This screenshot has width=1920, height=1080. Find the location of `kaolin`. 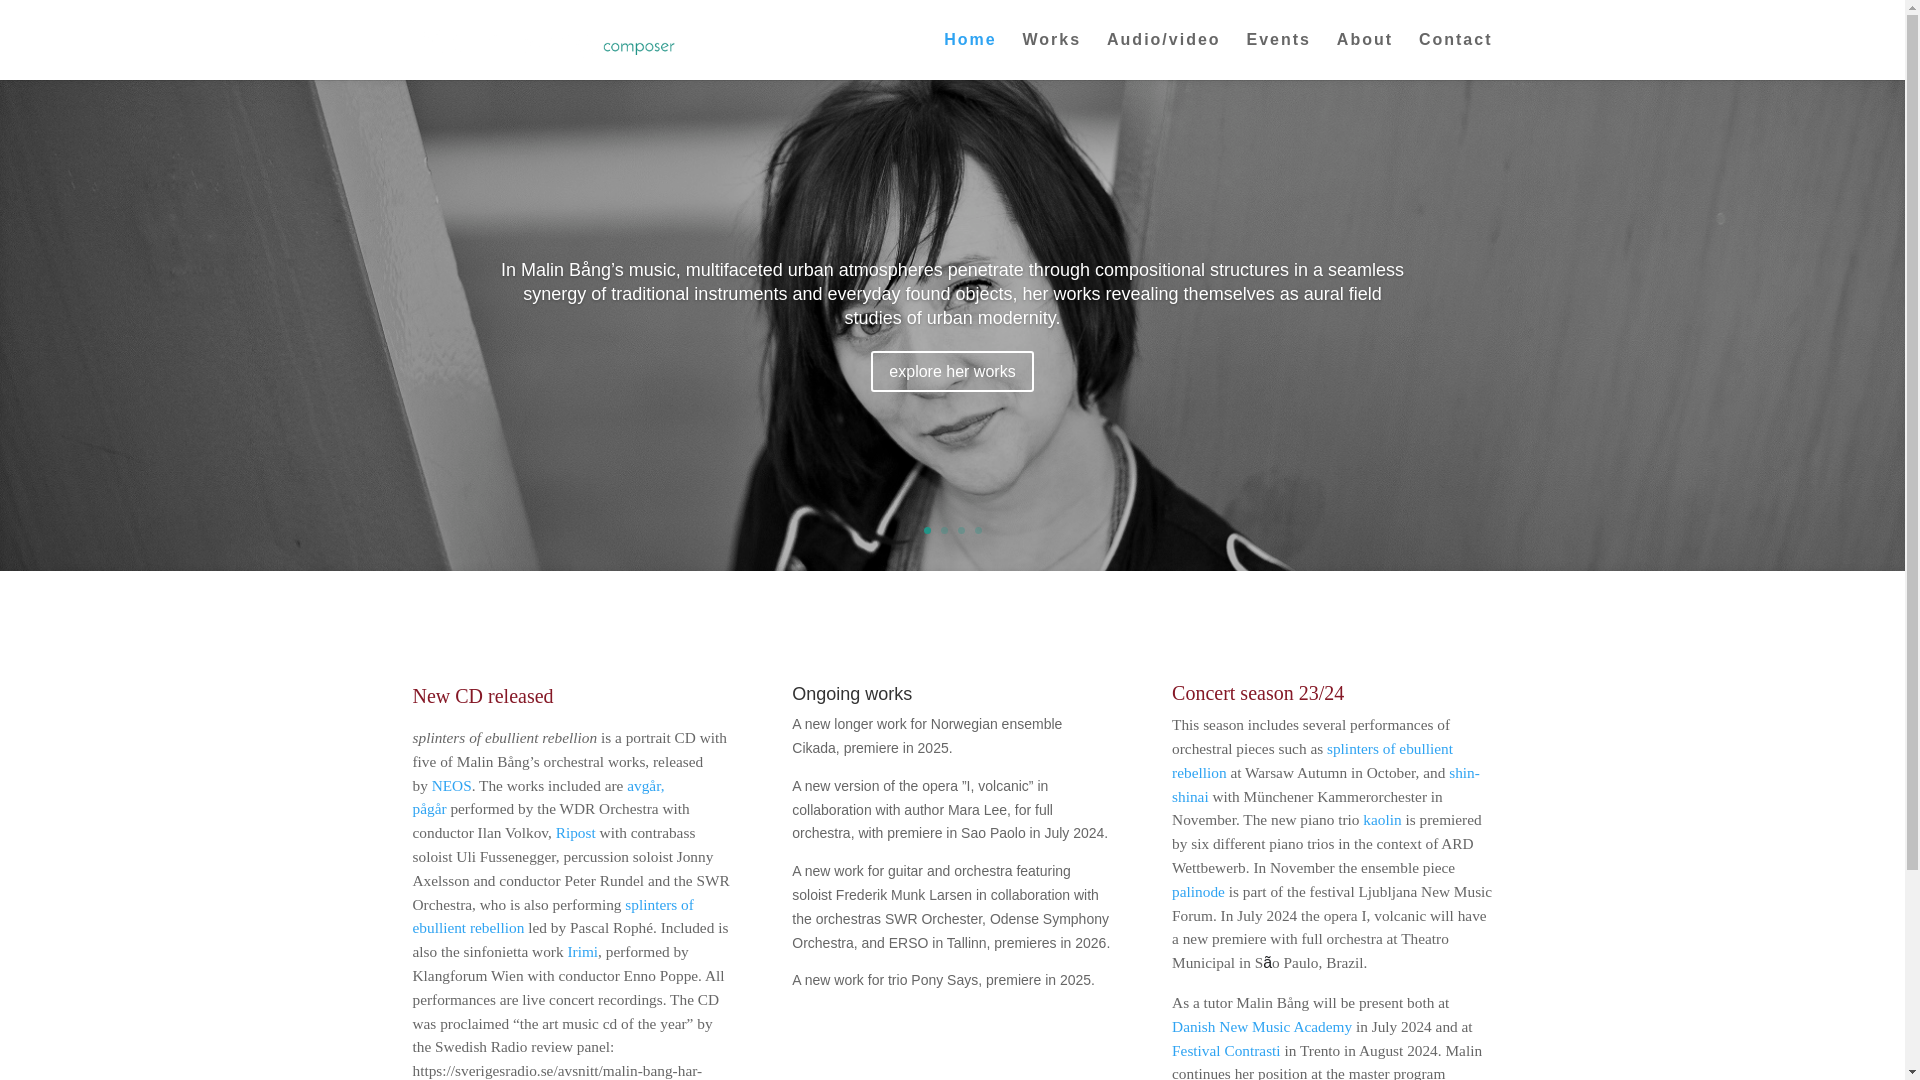

kaolin is located at coordinates (1382, 820).